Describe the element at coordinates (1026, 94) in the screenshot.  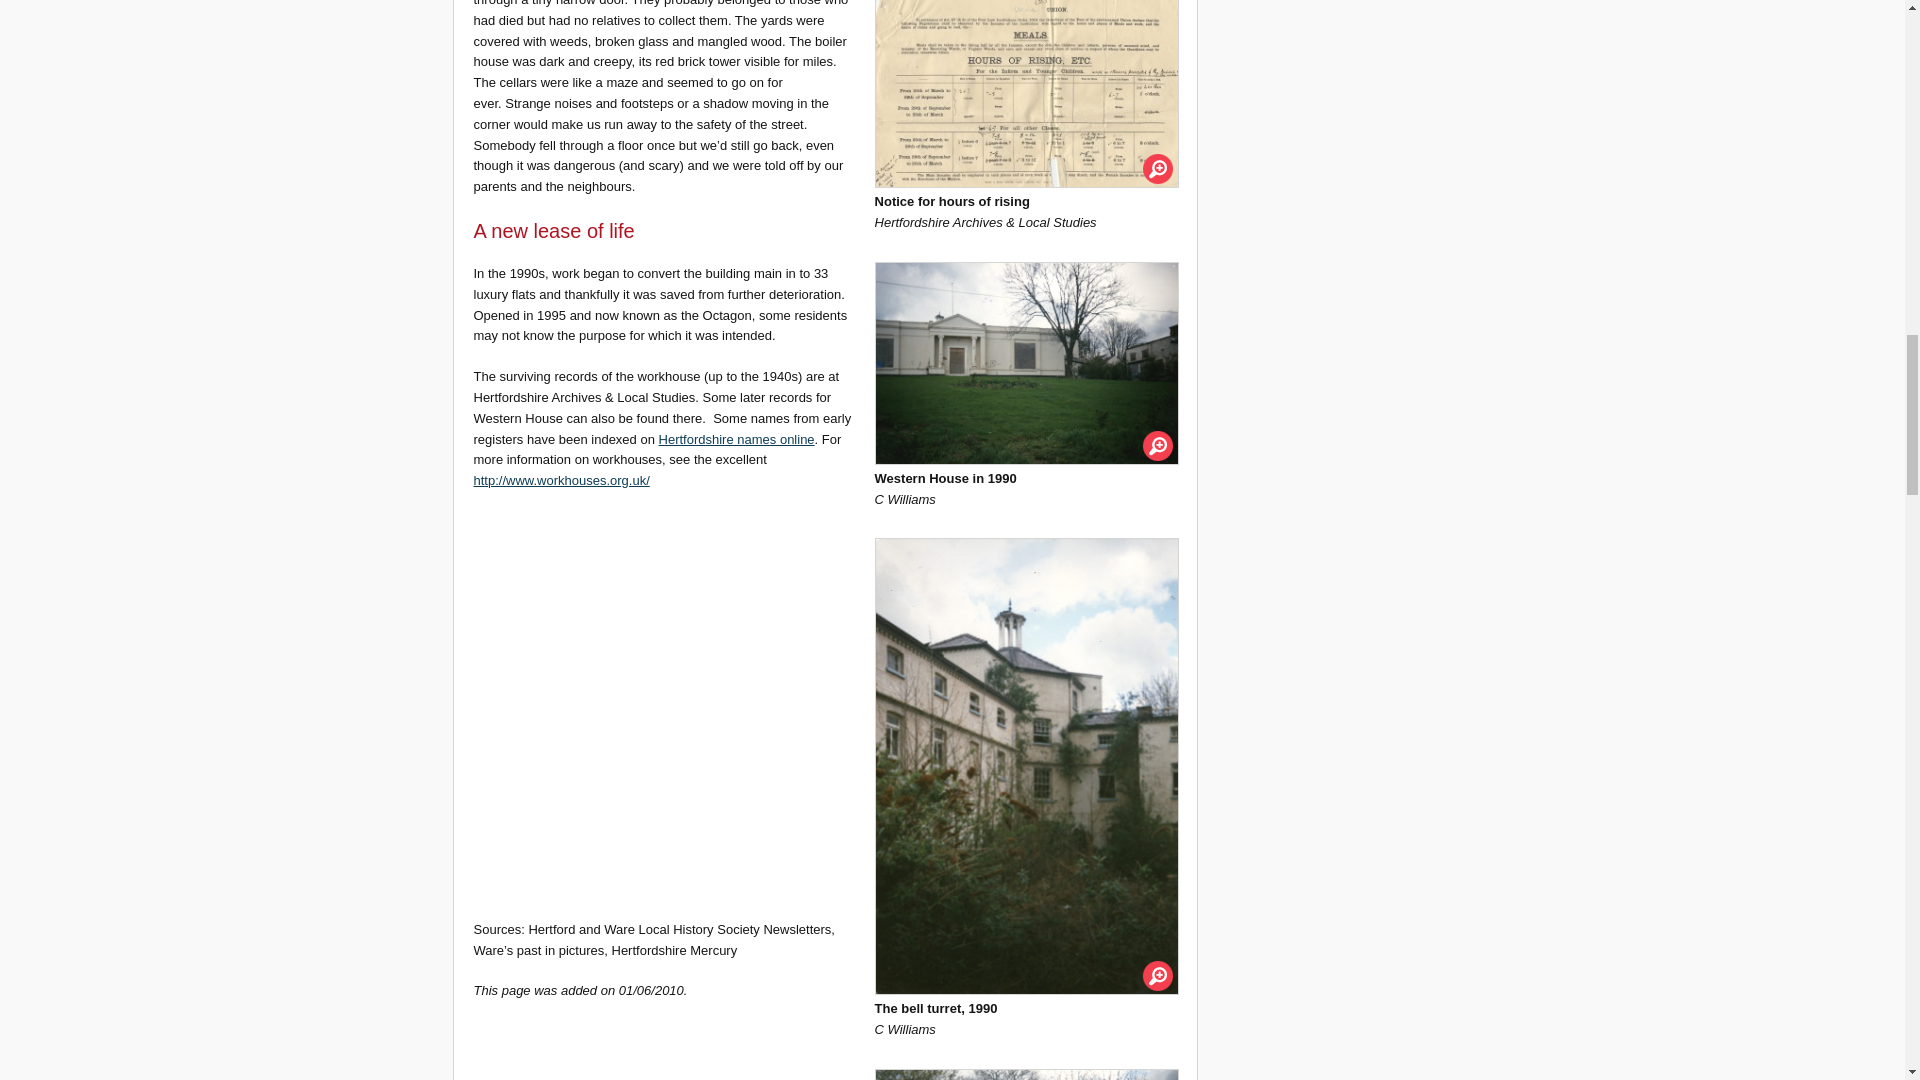
I see `Notice for hours of rising` at that location.